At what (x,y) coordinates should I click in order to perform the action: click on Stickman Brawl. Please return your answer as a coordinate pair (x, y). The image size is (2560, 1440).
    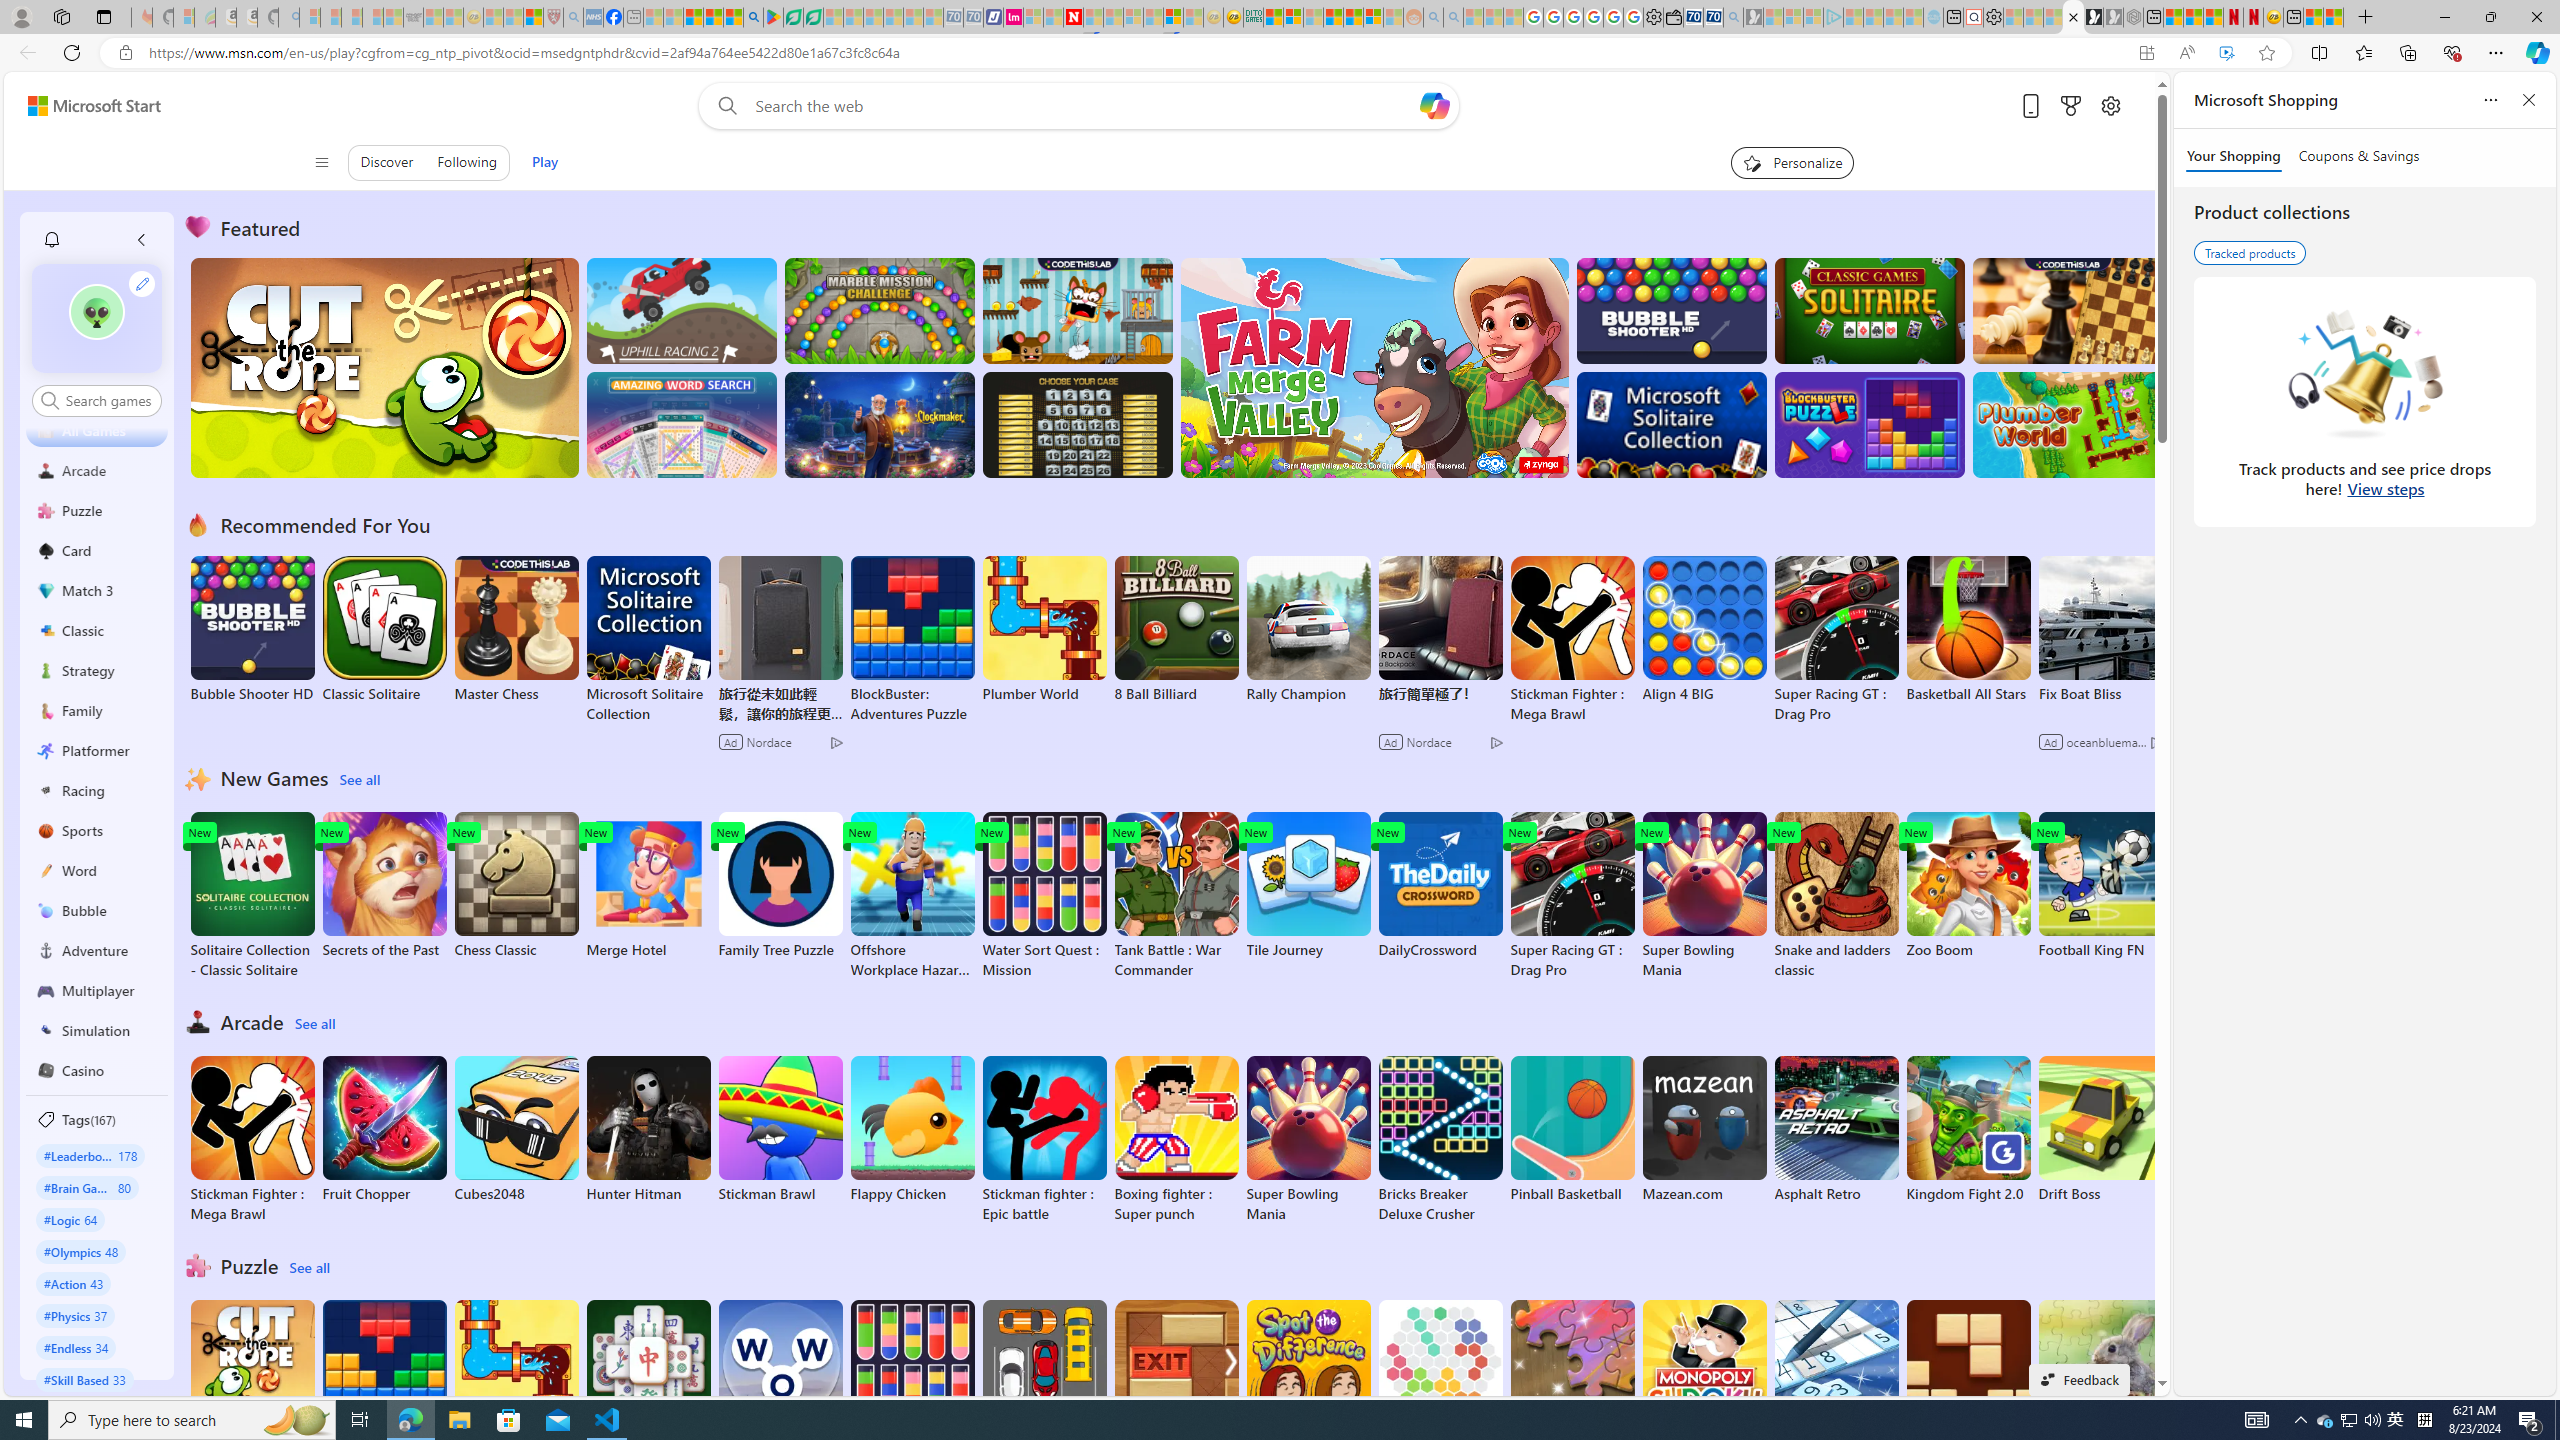
    Looking at the image, I should click on (779, 1129).